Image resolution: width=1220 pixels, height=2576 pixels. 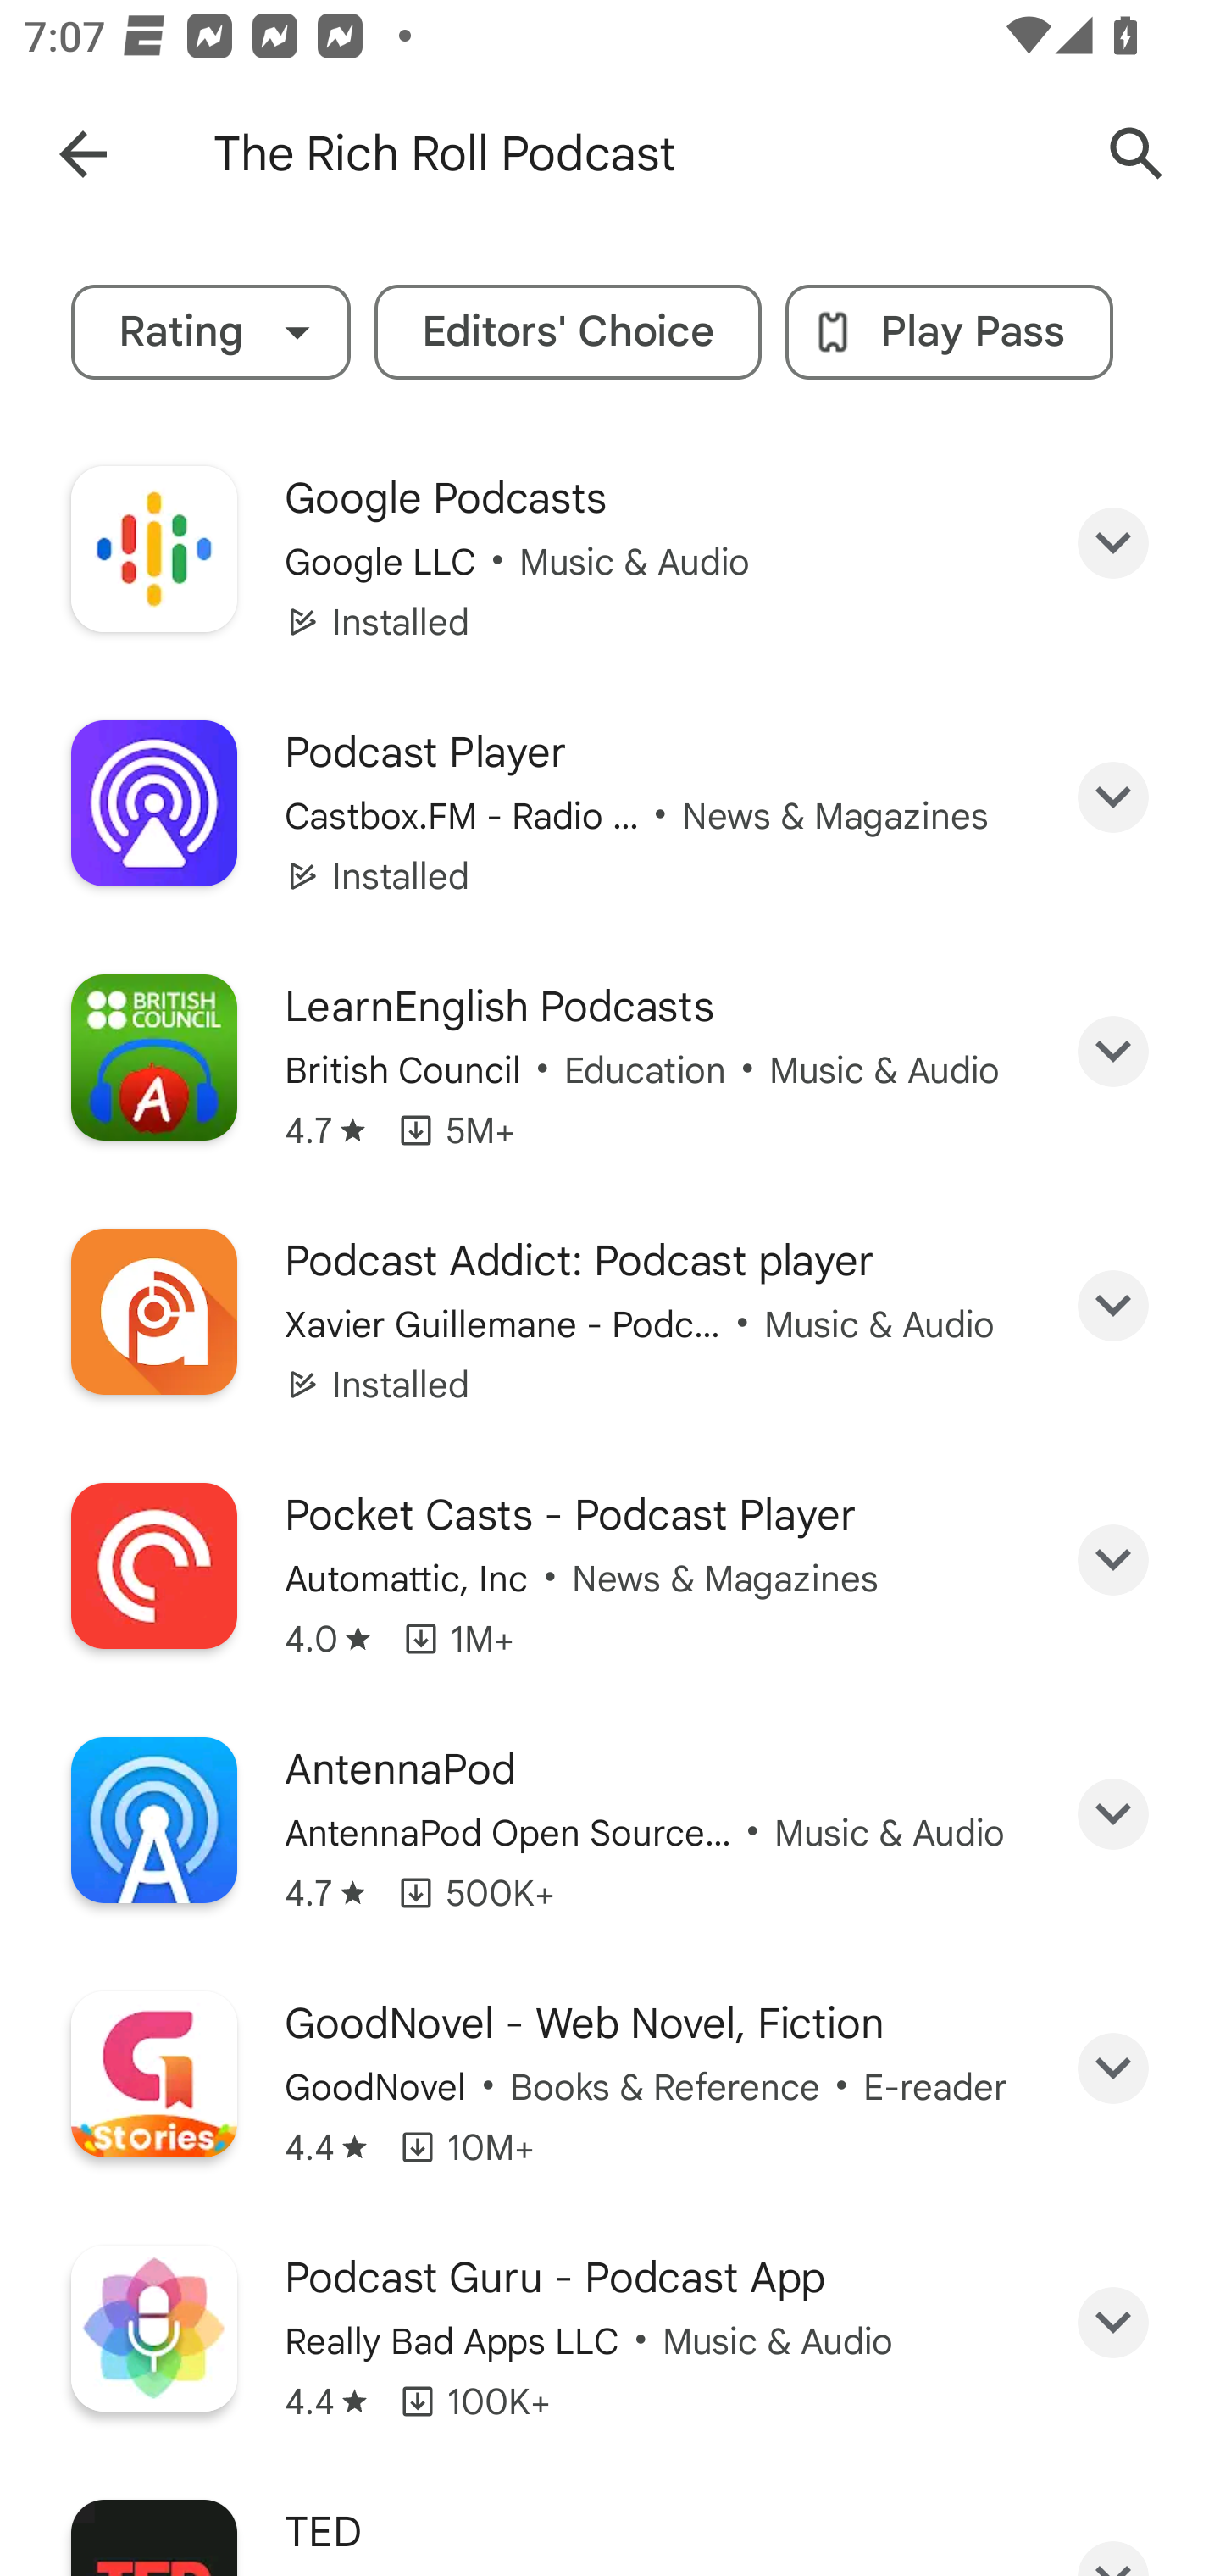 What do you see at coordinates (1137, 154) in the screenshot?
I see `Search Google Play` at bounding box center [1137, 154].